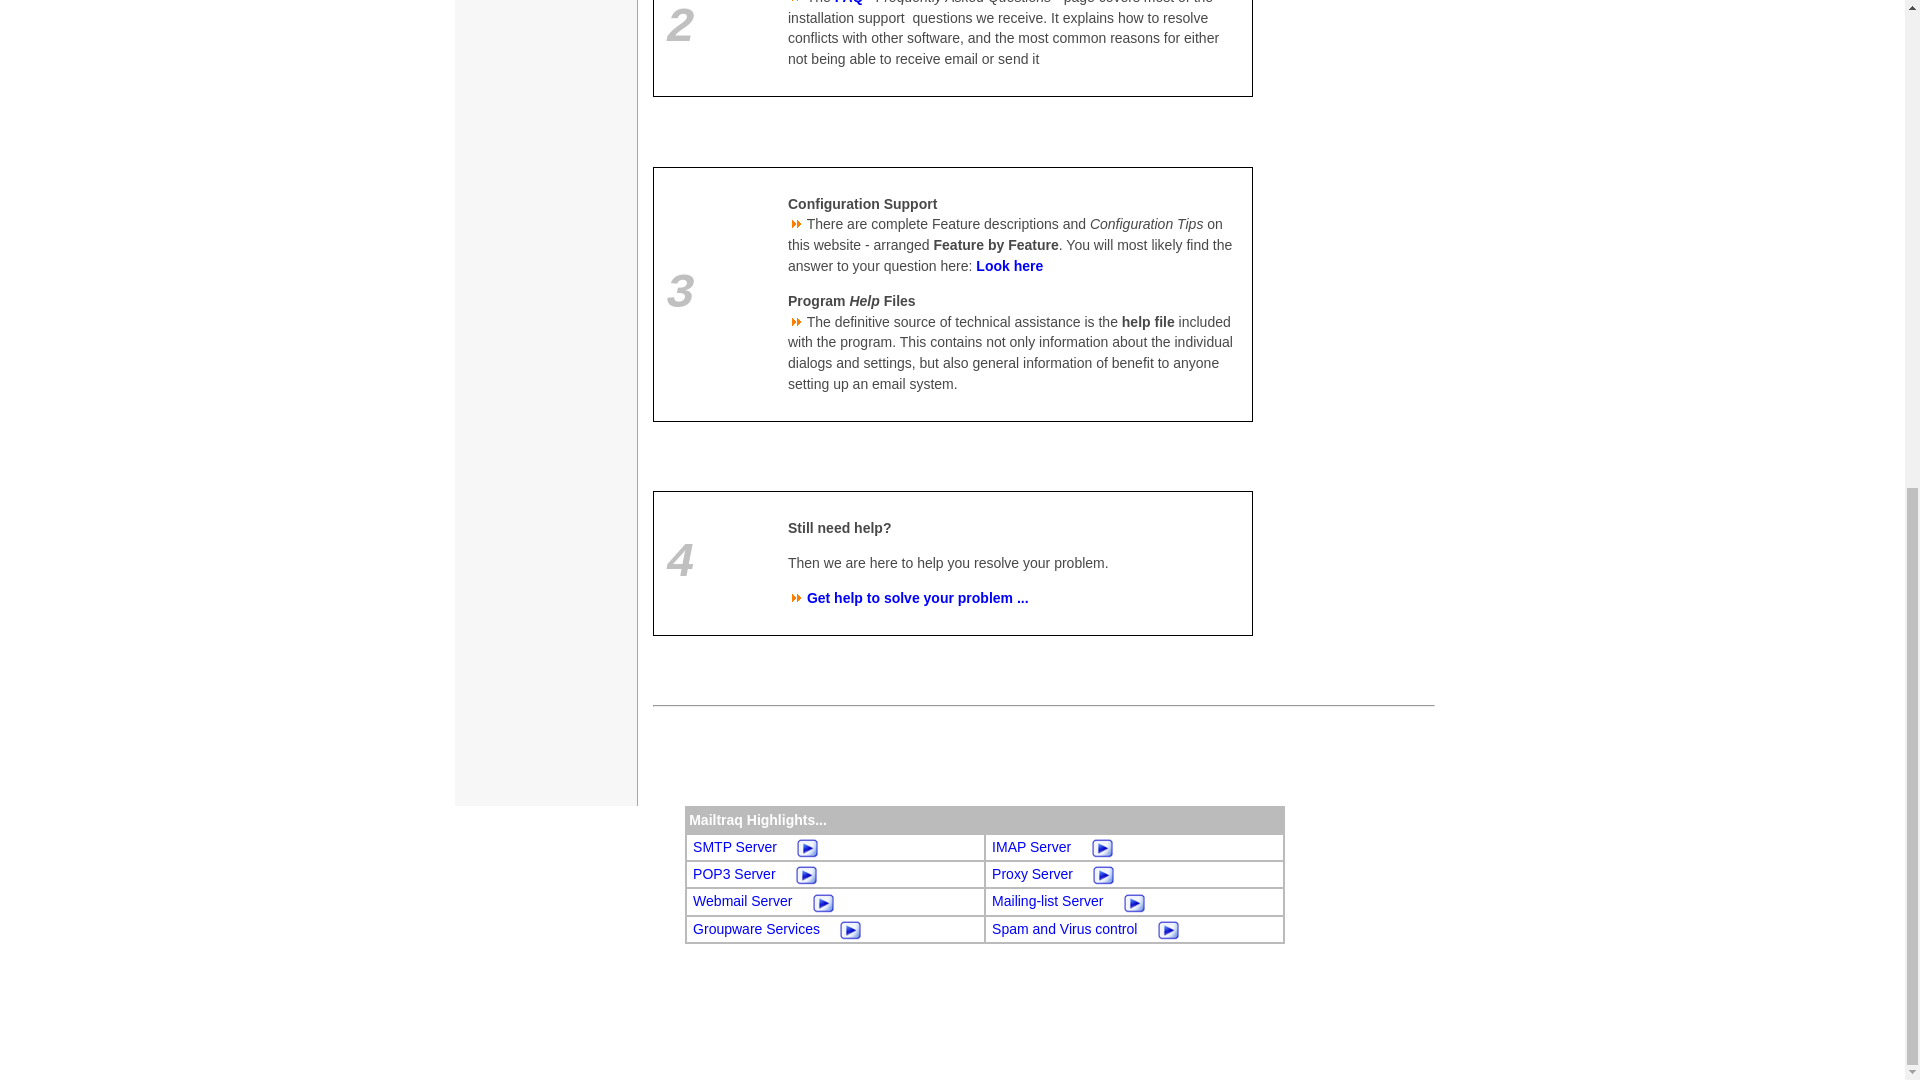  What do you see at coordinates (1008, 266) in the screenshot?
I see `Look here` at bounding box center [1008, 266].